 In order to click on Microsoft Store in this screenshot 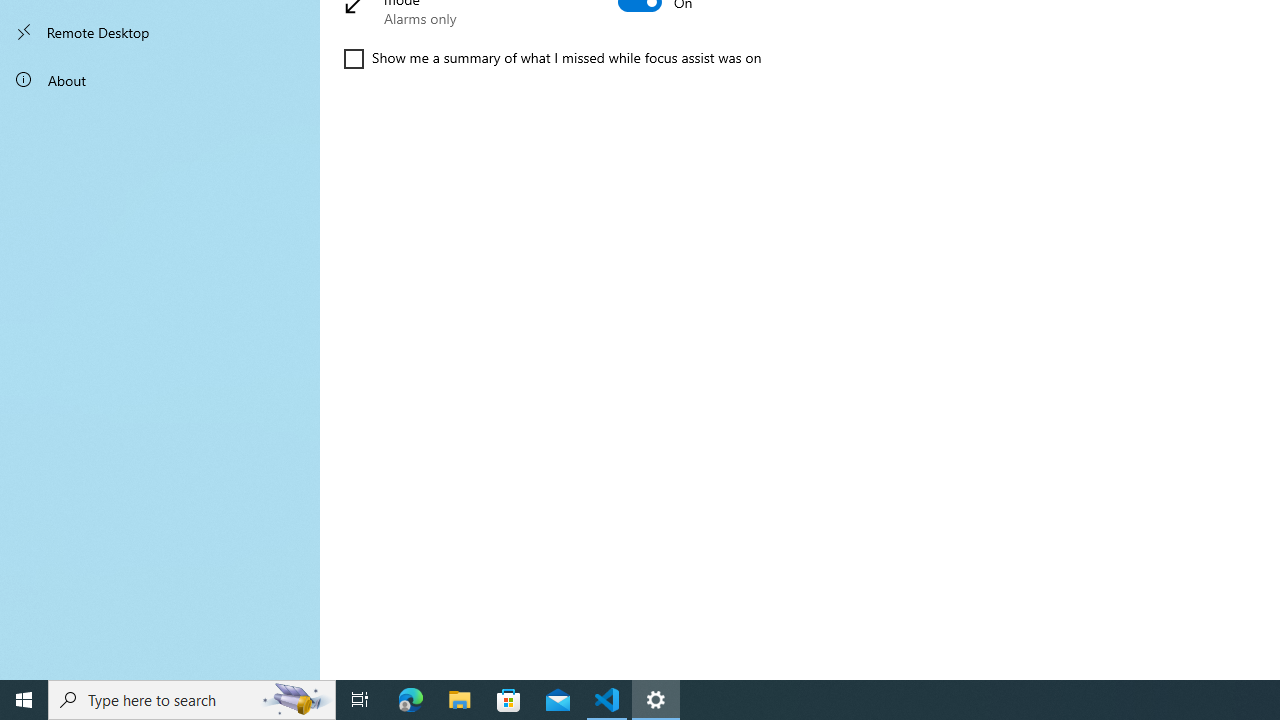, I will do `click(509, 700)`.